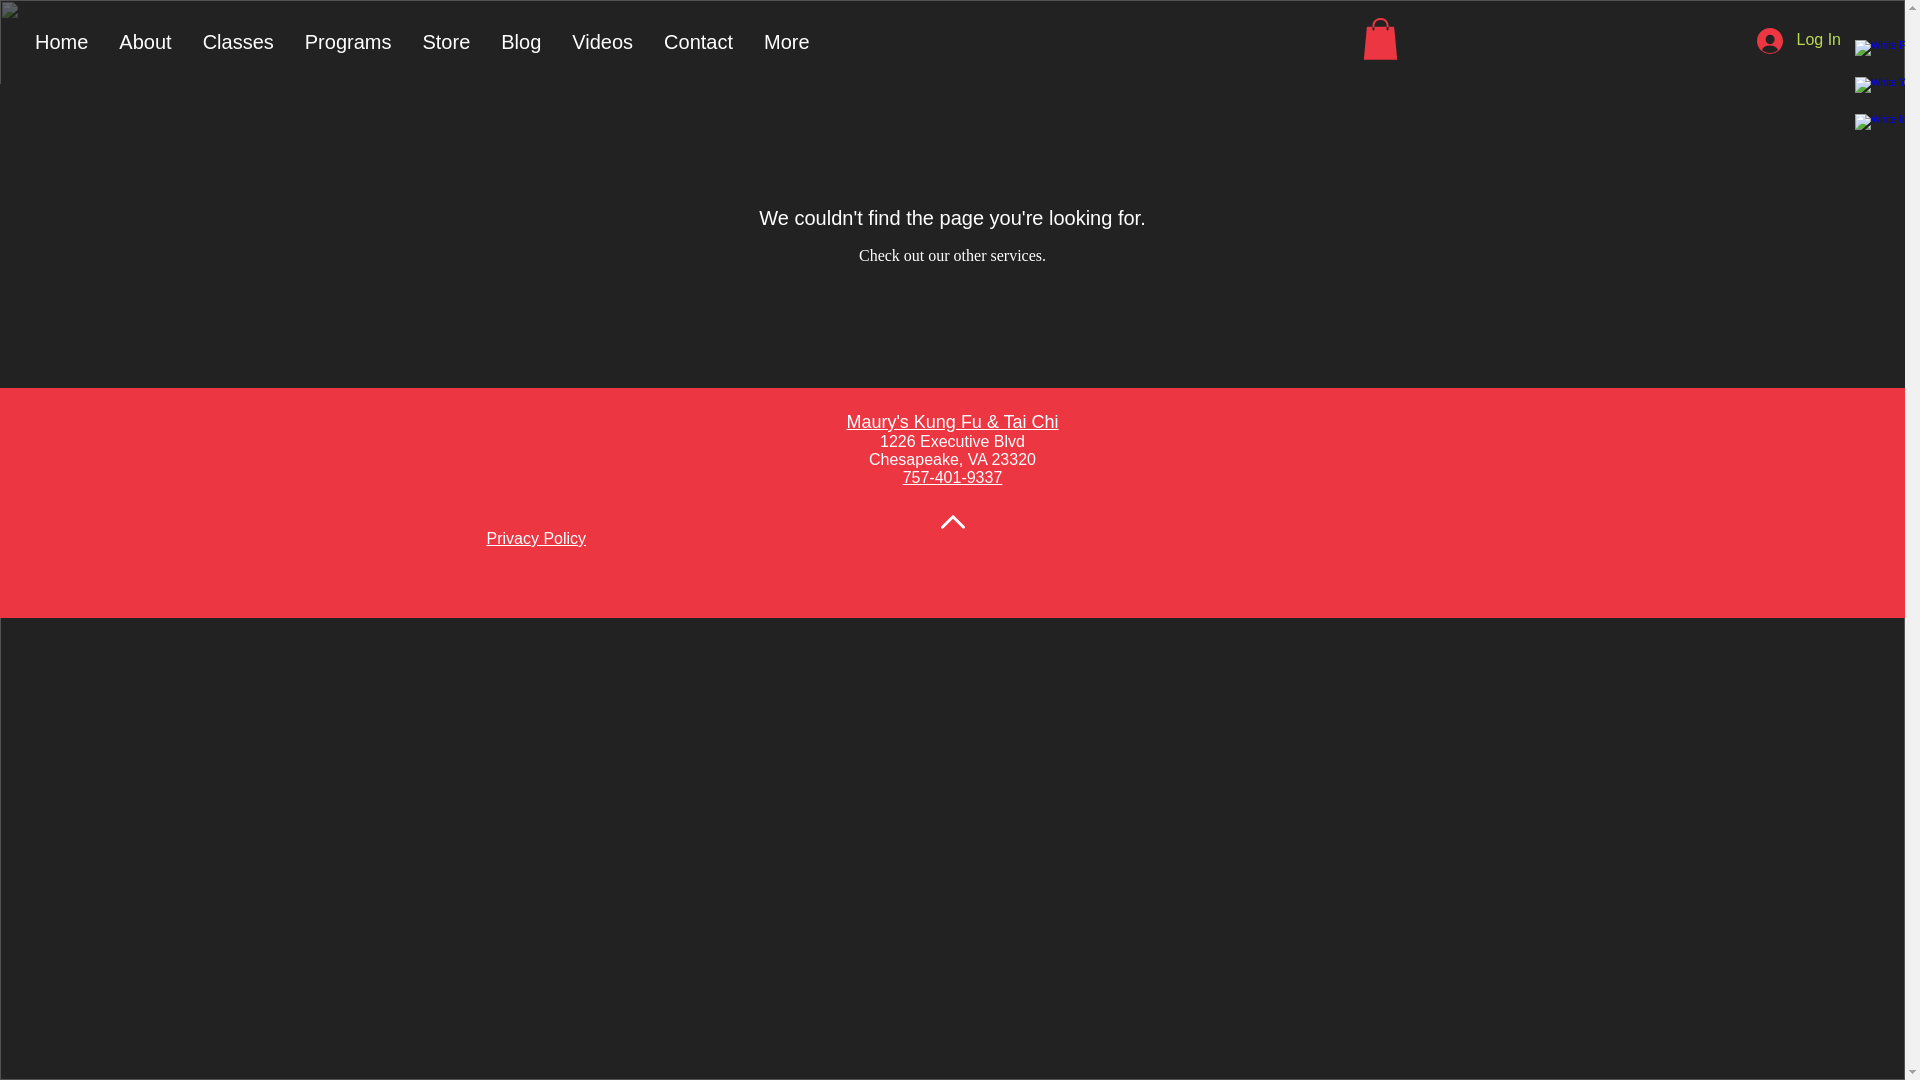 Image resolution: width=1920 pixels, height=1080 pixels. Describe the element at coordinates (238, 46) in the screenshot. I see `Classes` at that location.